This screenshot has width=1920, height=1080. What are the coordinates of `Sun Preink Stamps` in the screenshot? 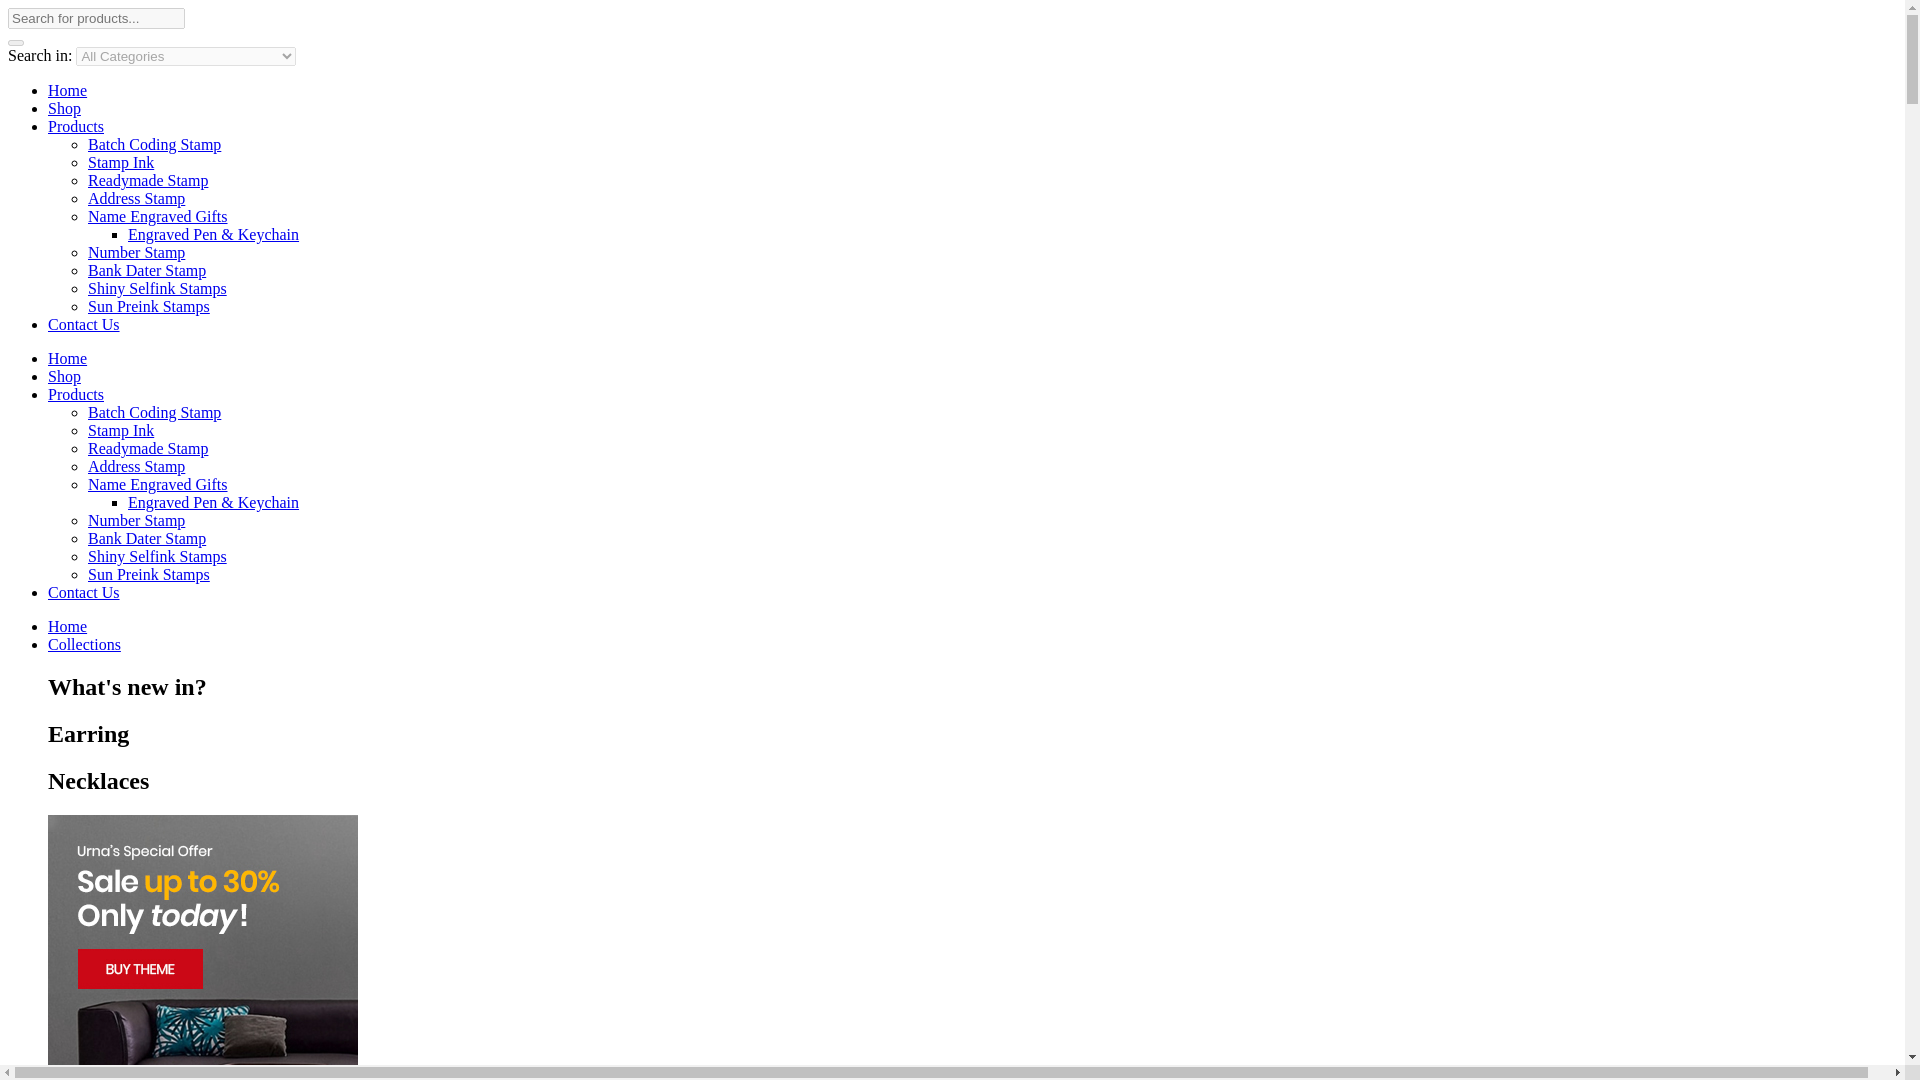 It's located at (148, 574).